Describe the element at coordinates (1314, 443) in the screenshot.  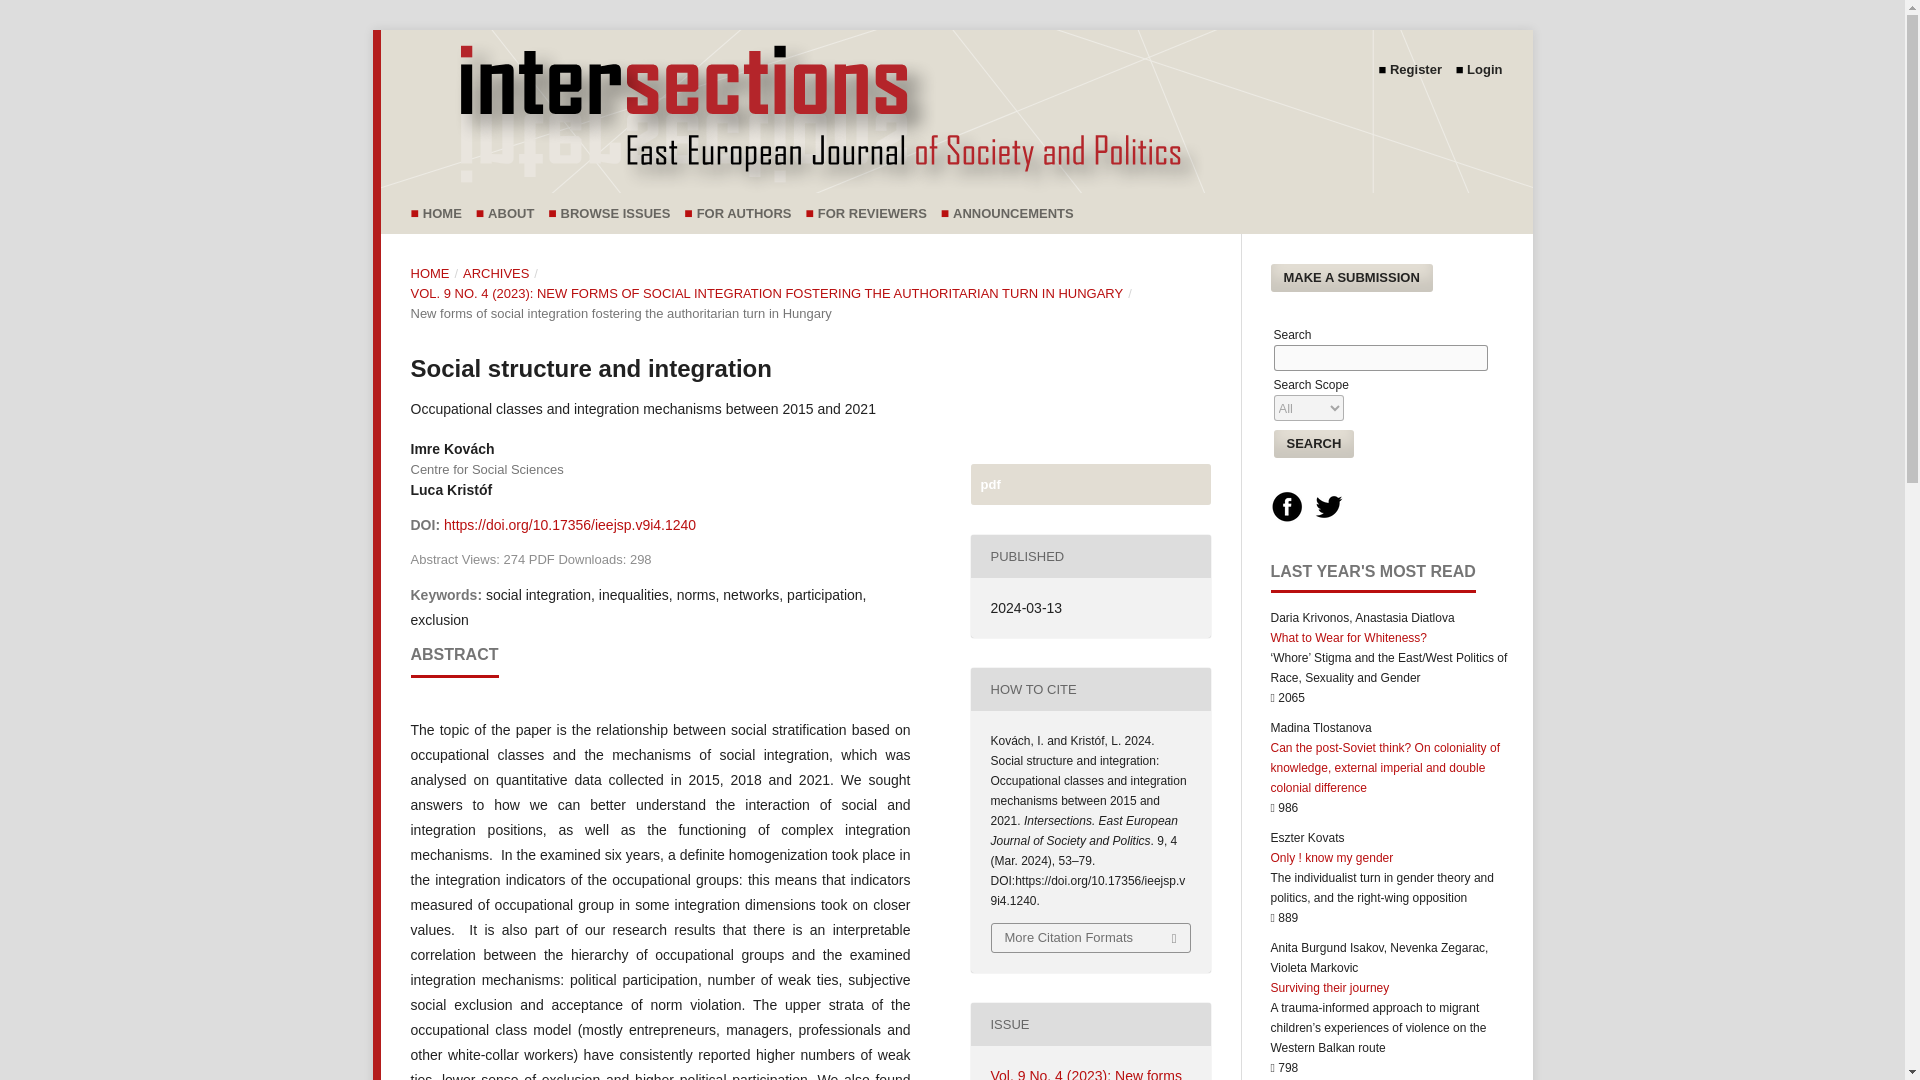
I see `SEARCH` at that location.